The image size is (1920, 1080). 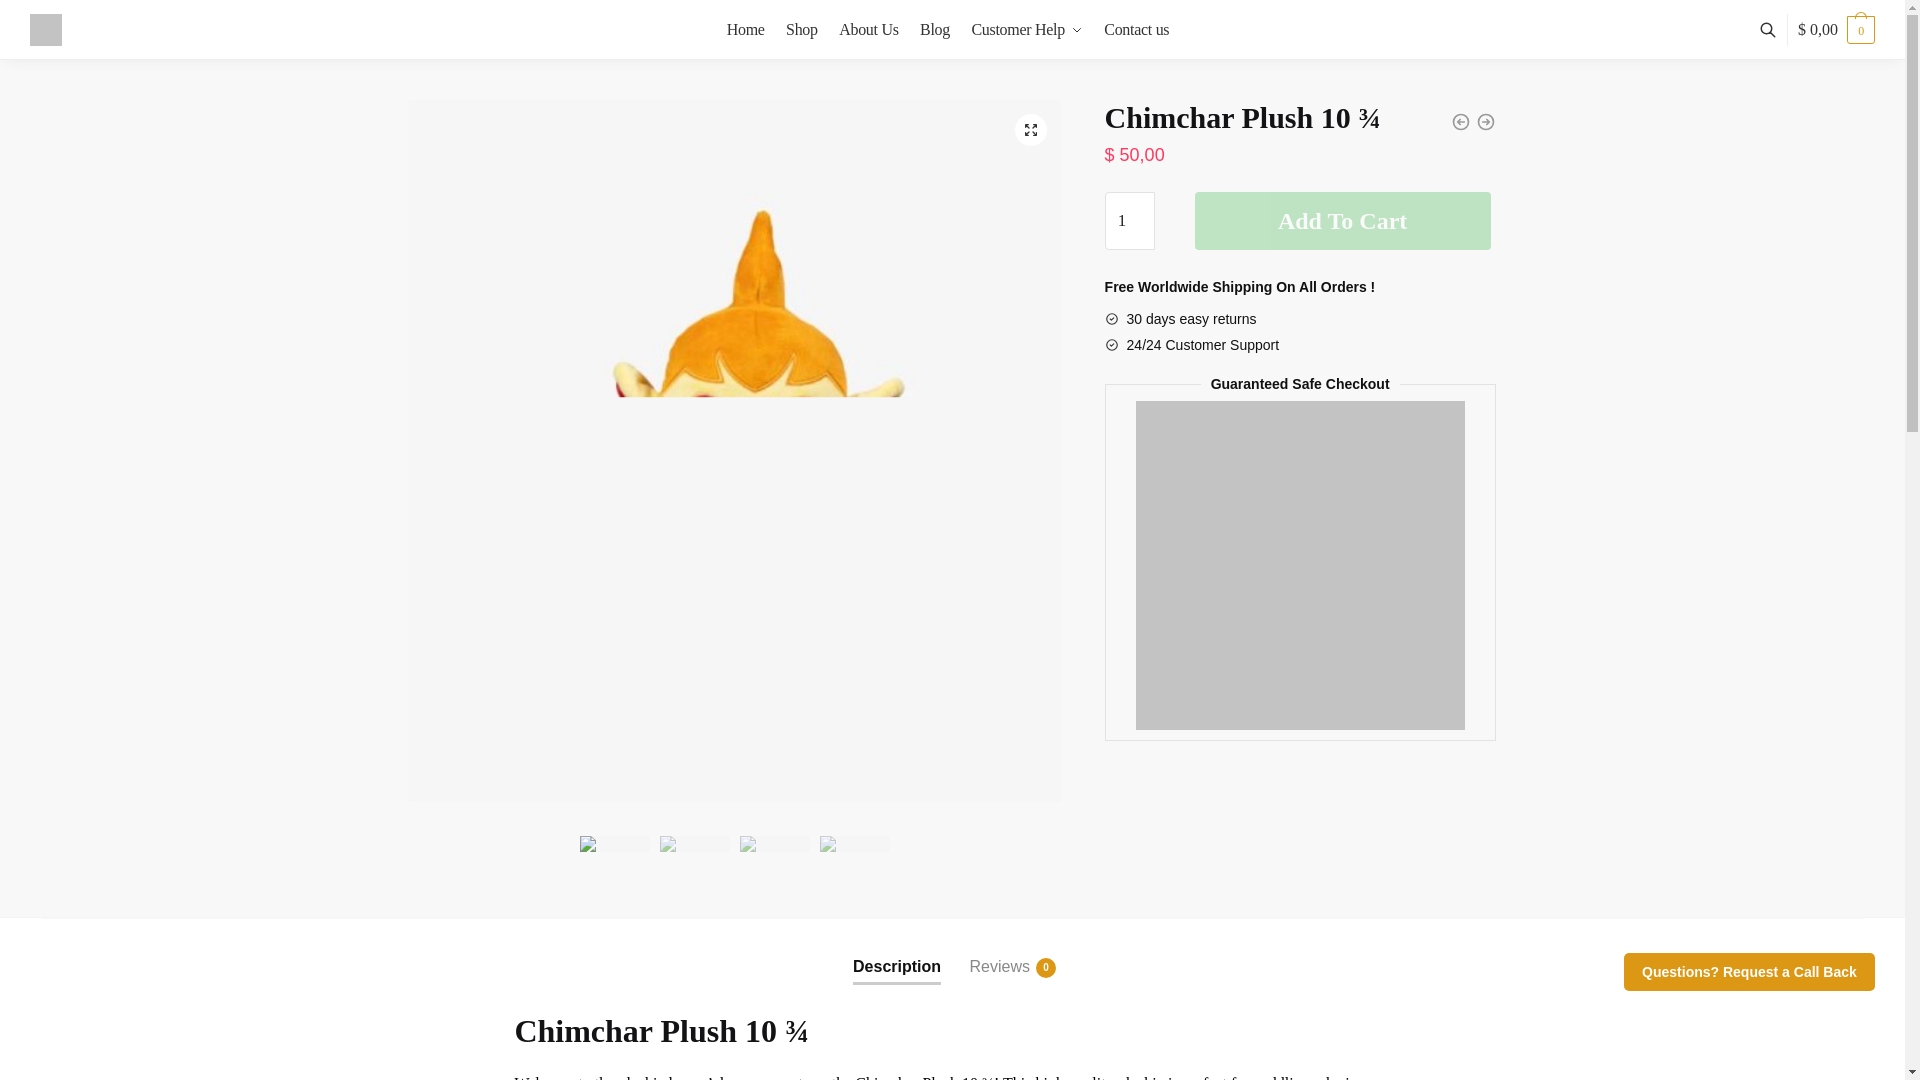 What do you see at coordinates (1026, 30) in the screenshot?
I see `Customer Help` at bounding box center [1026, 30].